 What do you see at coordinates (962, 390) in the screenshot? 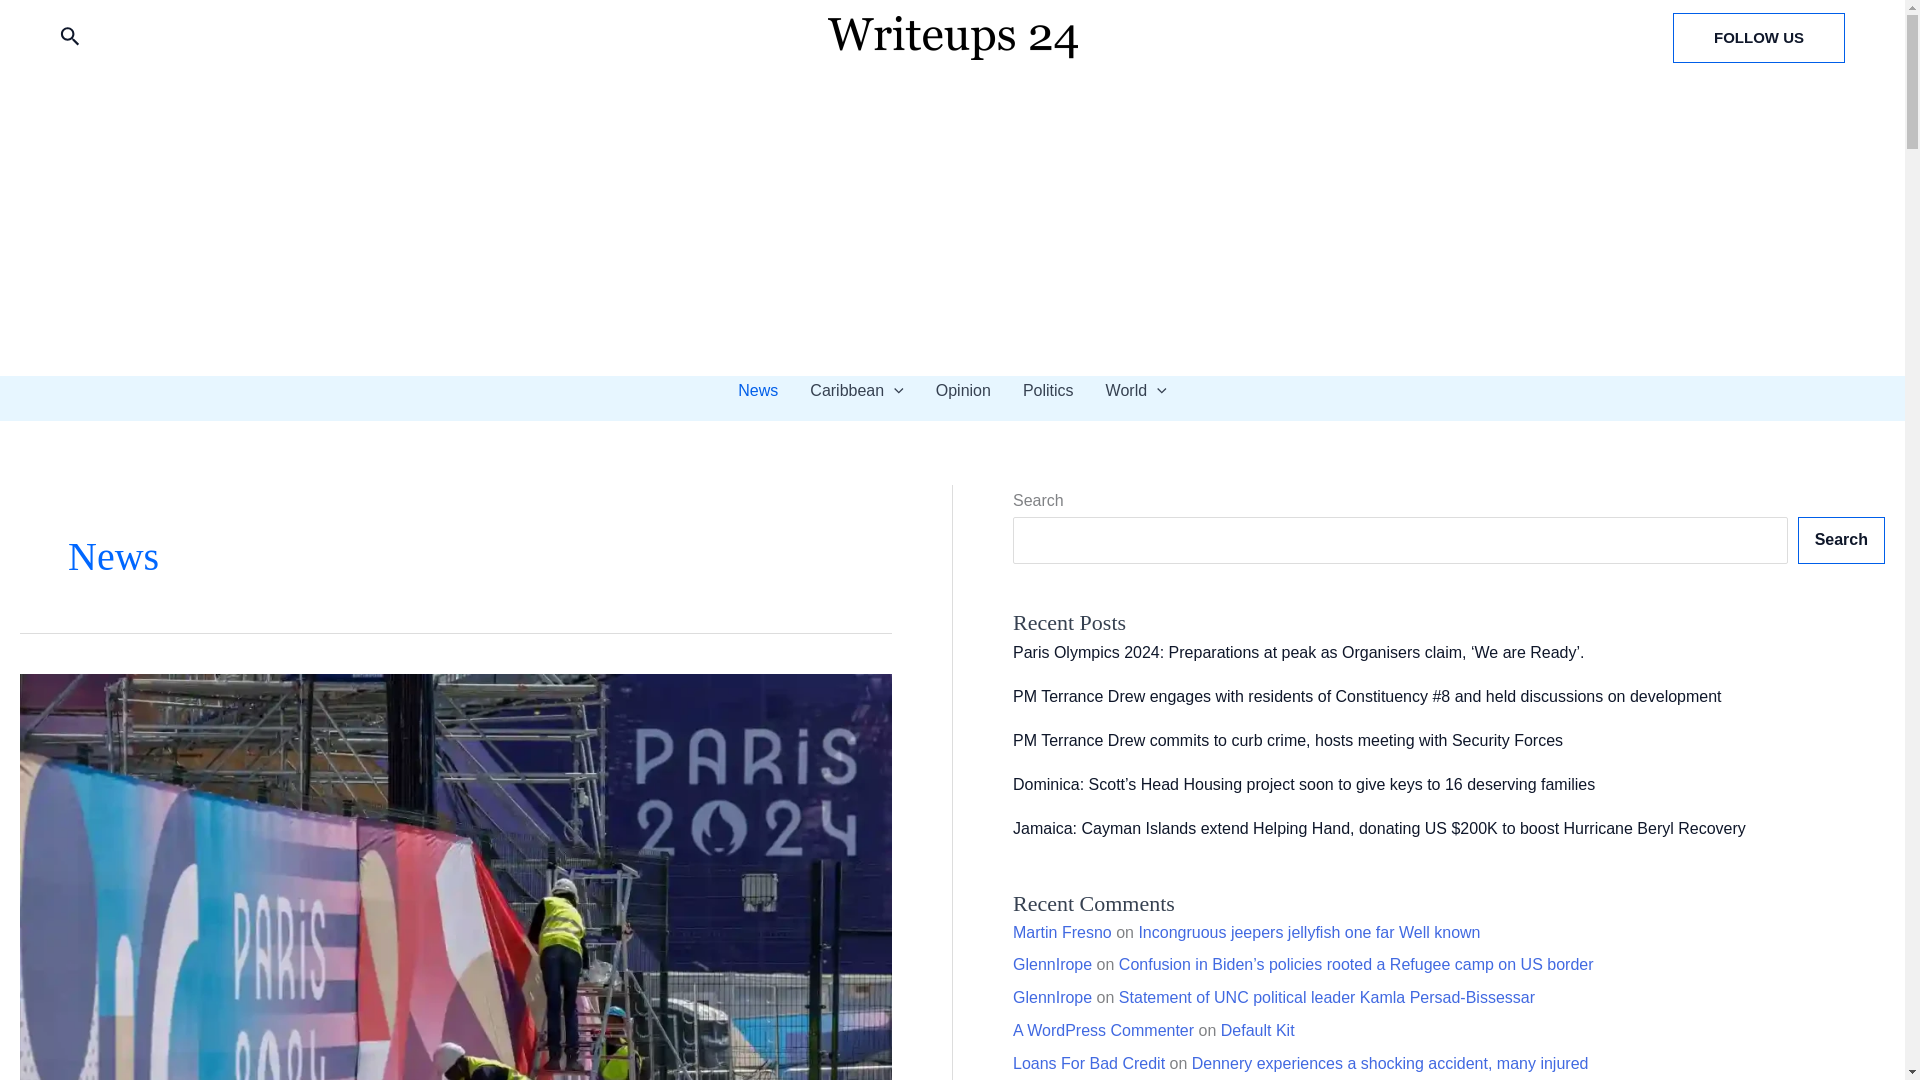
I see `Opinion` at bounding box center [962, 390].